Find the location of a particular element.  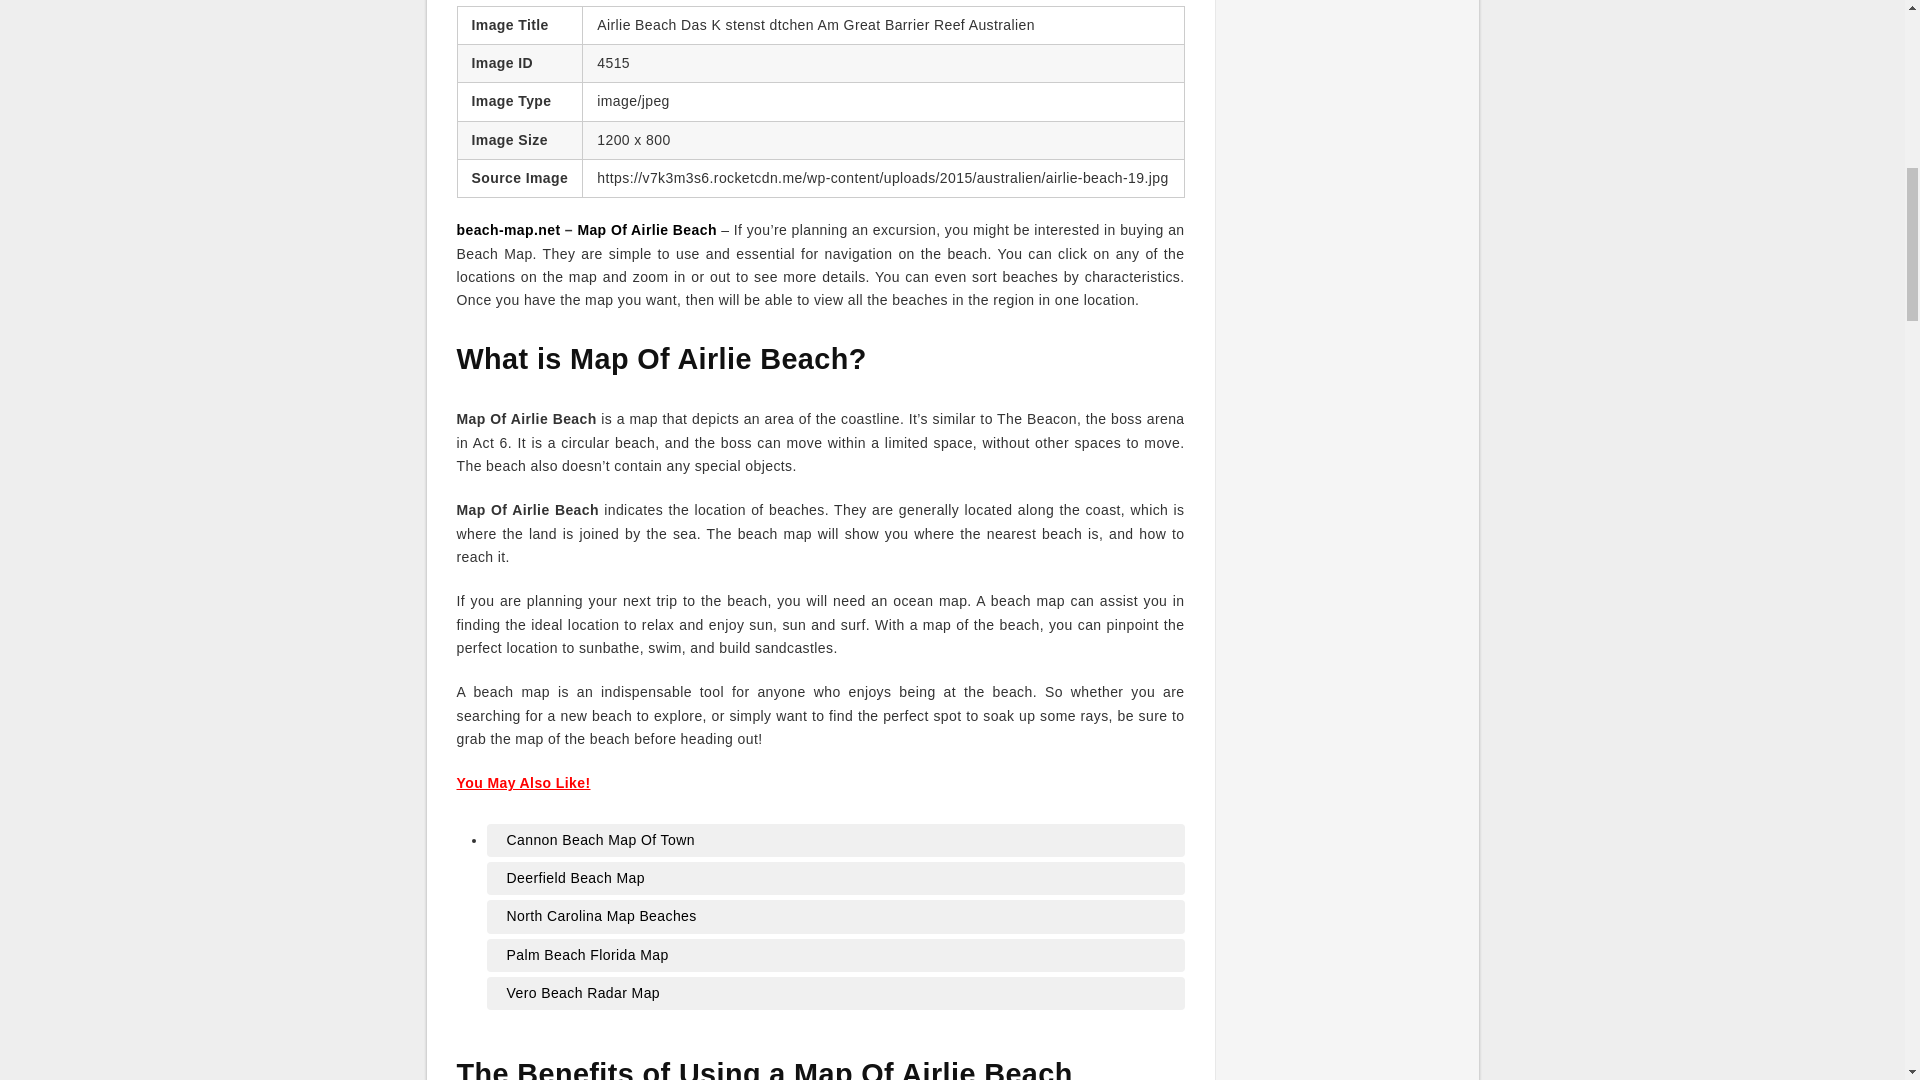

Map Of Airlie Beach is located at coordinates (646, 230).